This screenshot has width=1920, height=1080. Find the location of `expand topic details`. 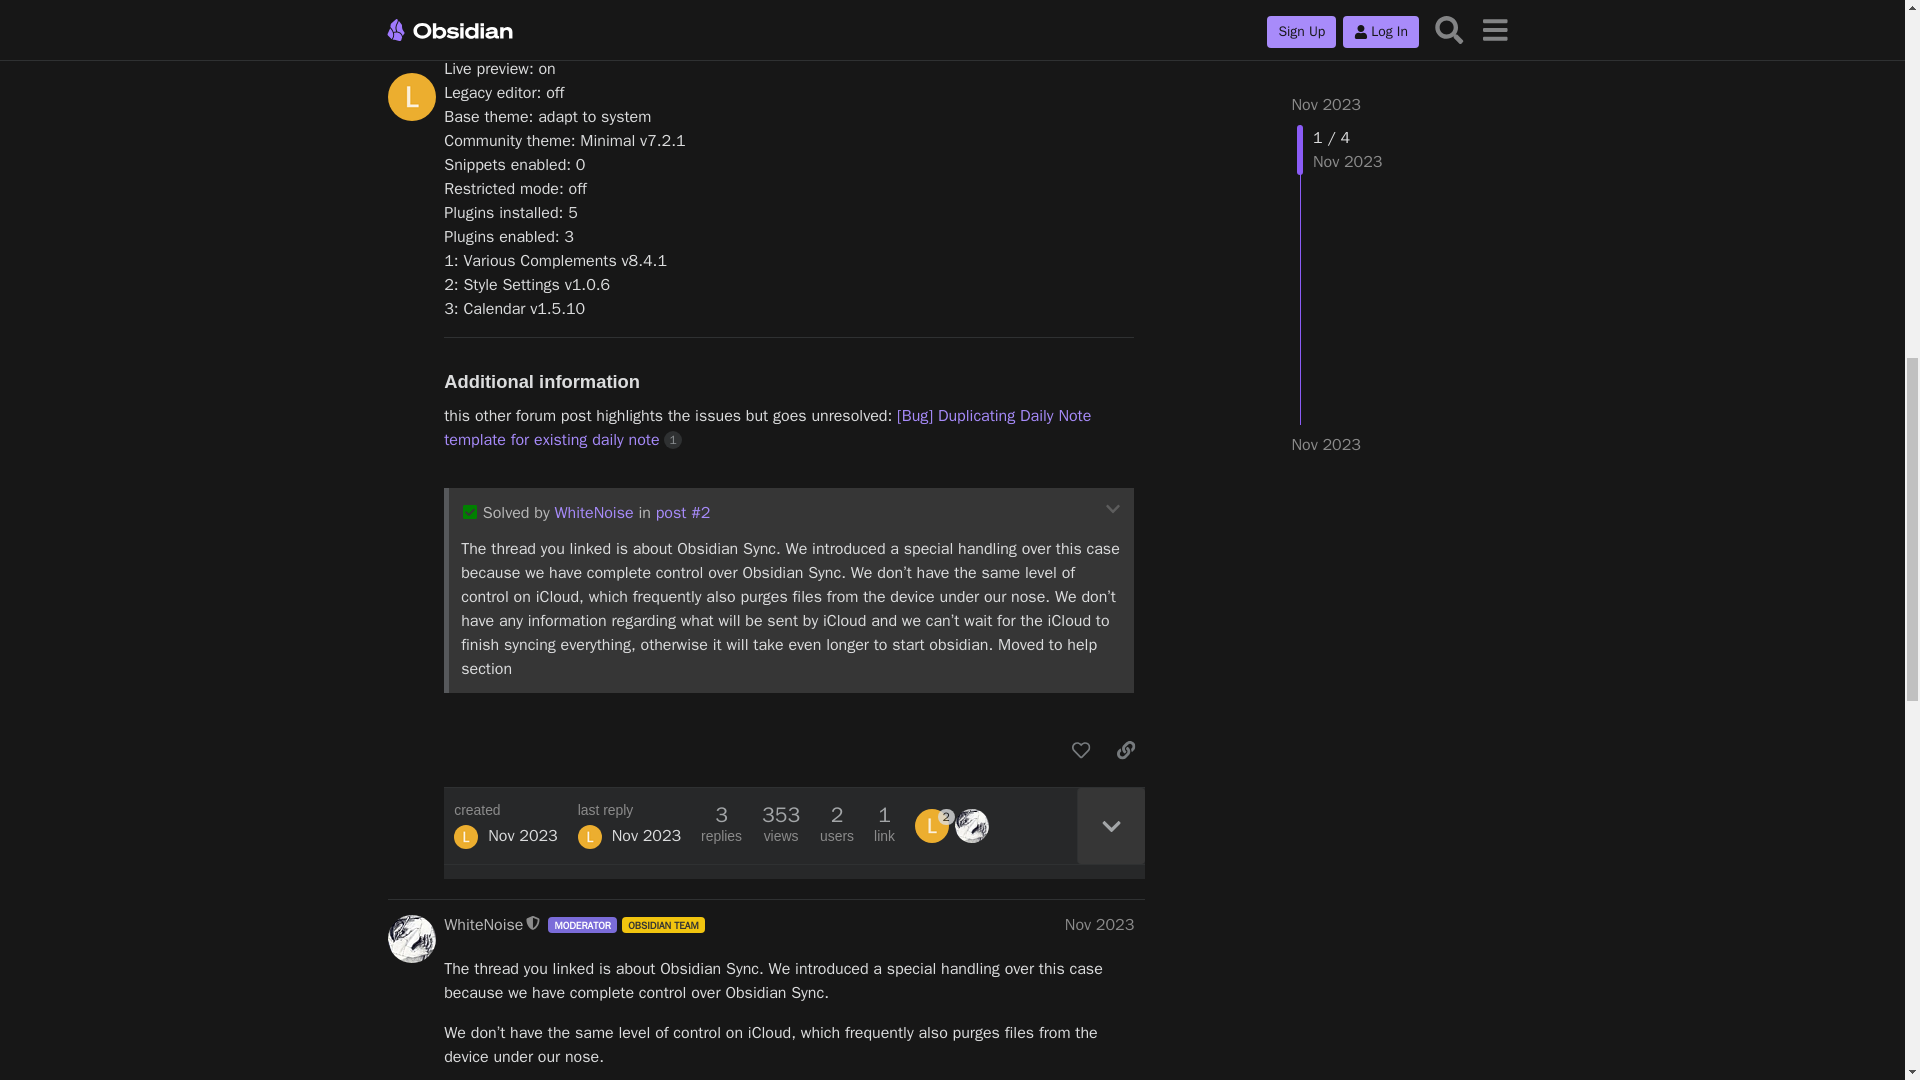

expand topic details is located at coordinates (1110, 826).